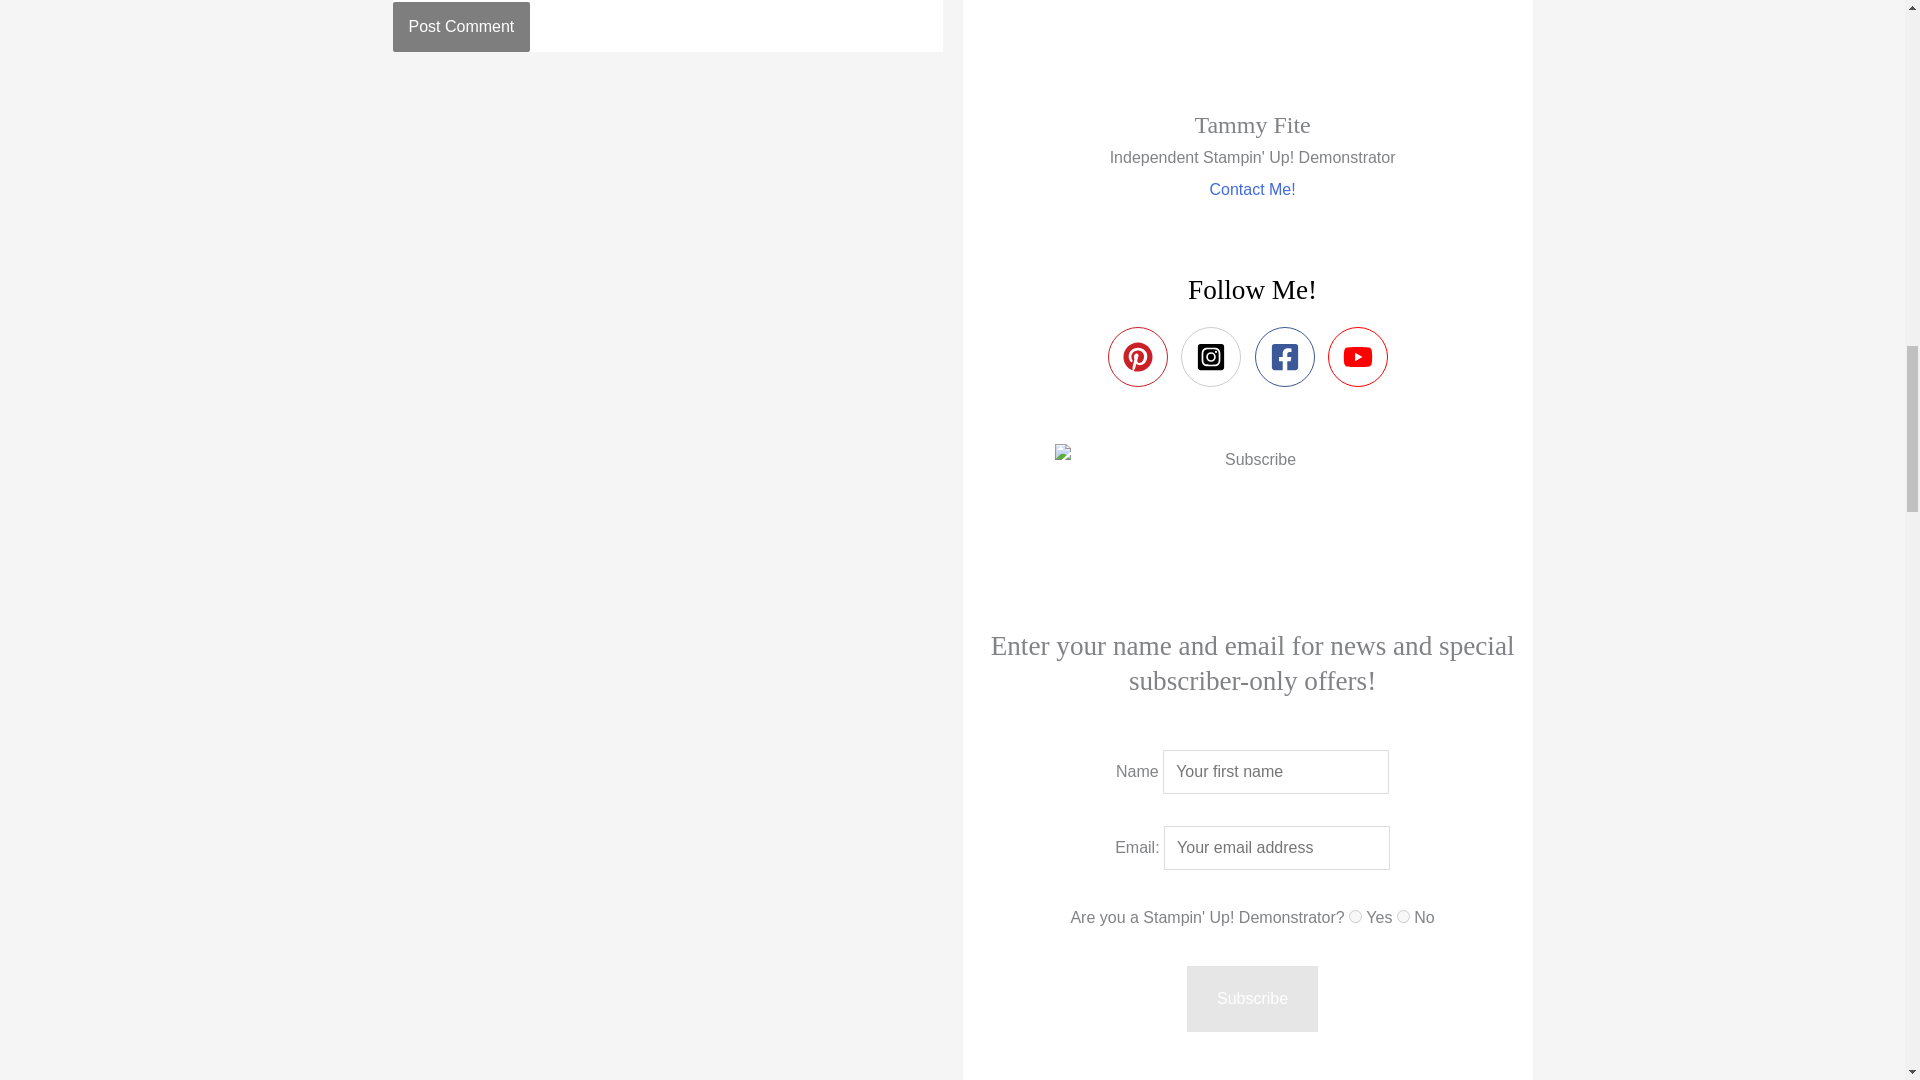 Image resolution: width=1920 pixels, height=1080 pixels. What do you see at coordinates (1355, 916) in the screenshot?
I see `Yes` at bounding box center [1355, 916].